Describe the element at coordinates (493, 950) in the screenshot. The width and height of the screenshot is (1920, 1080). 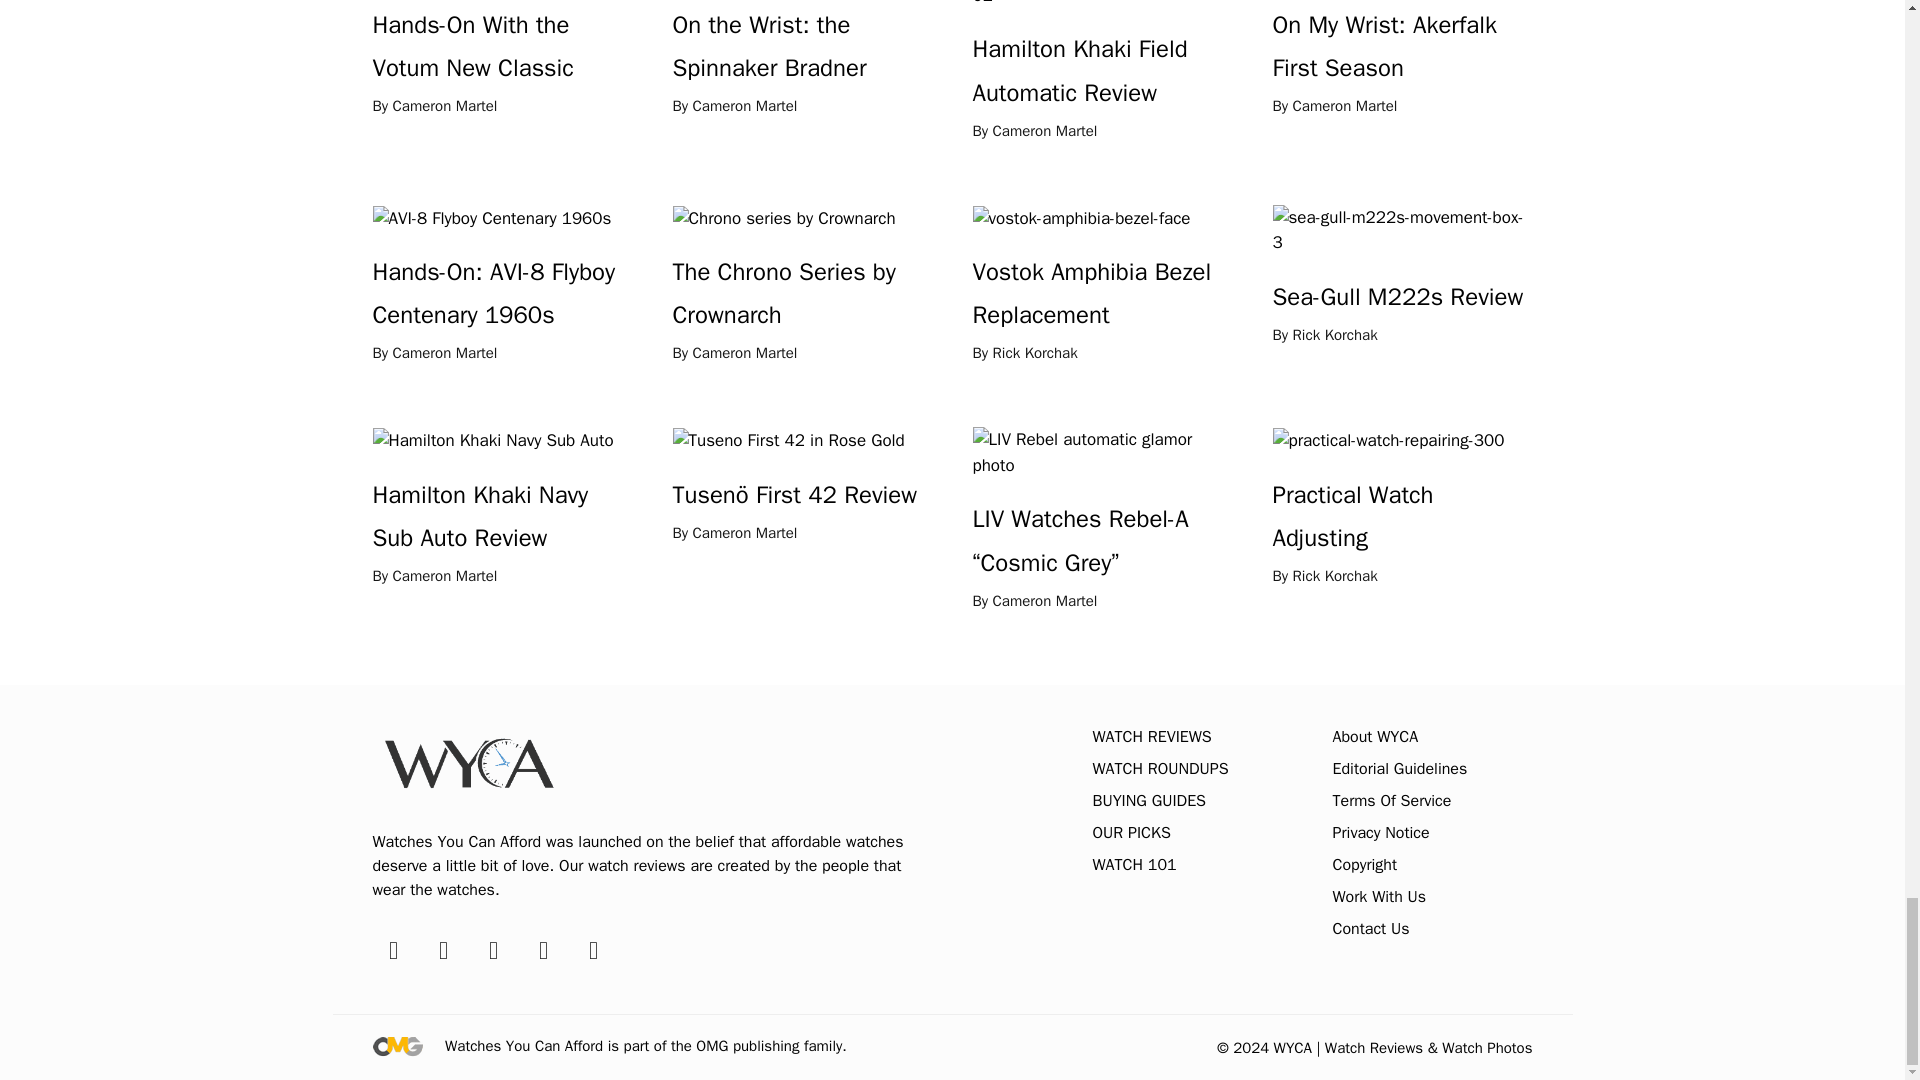
I see `YouTube` at that location.